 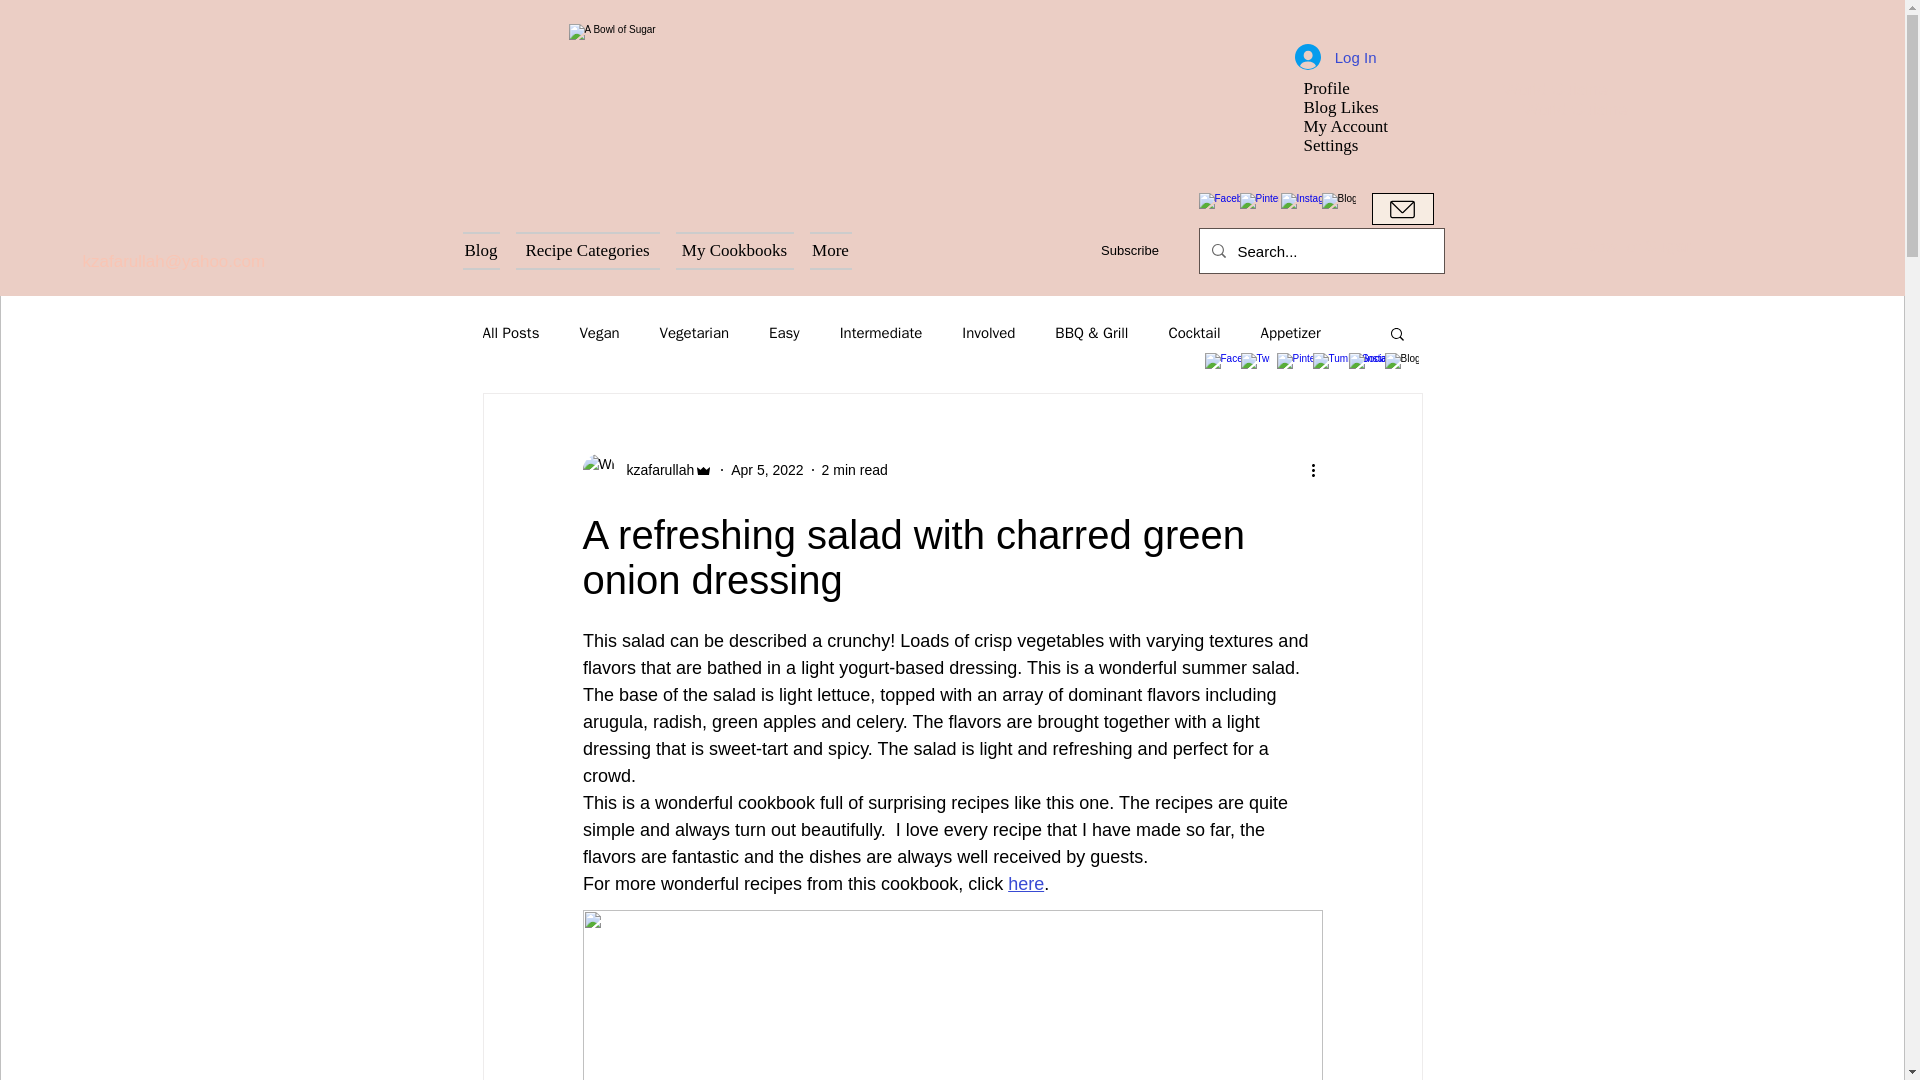 What do you see at coordinates (1193, 334) in the screenshot?
I see `Cocktail` at bounding box center [1193, 334].